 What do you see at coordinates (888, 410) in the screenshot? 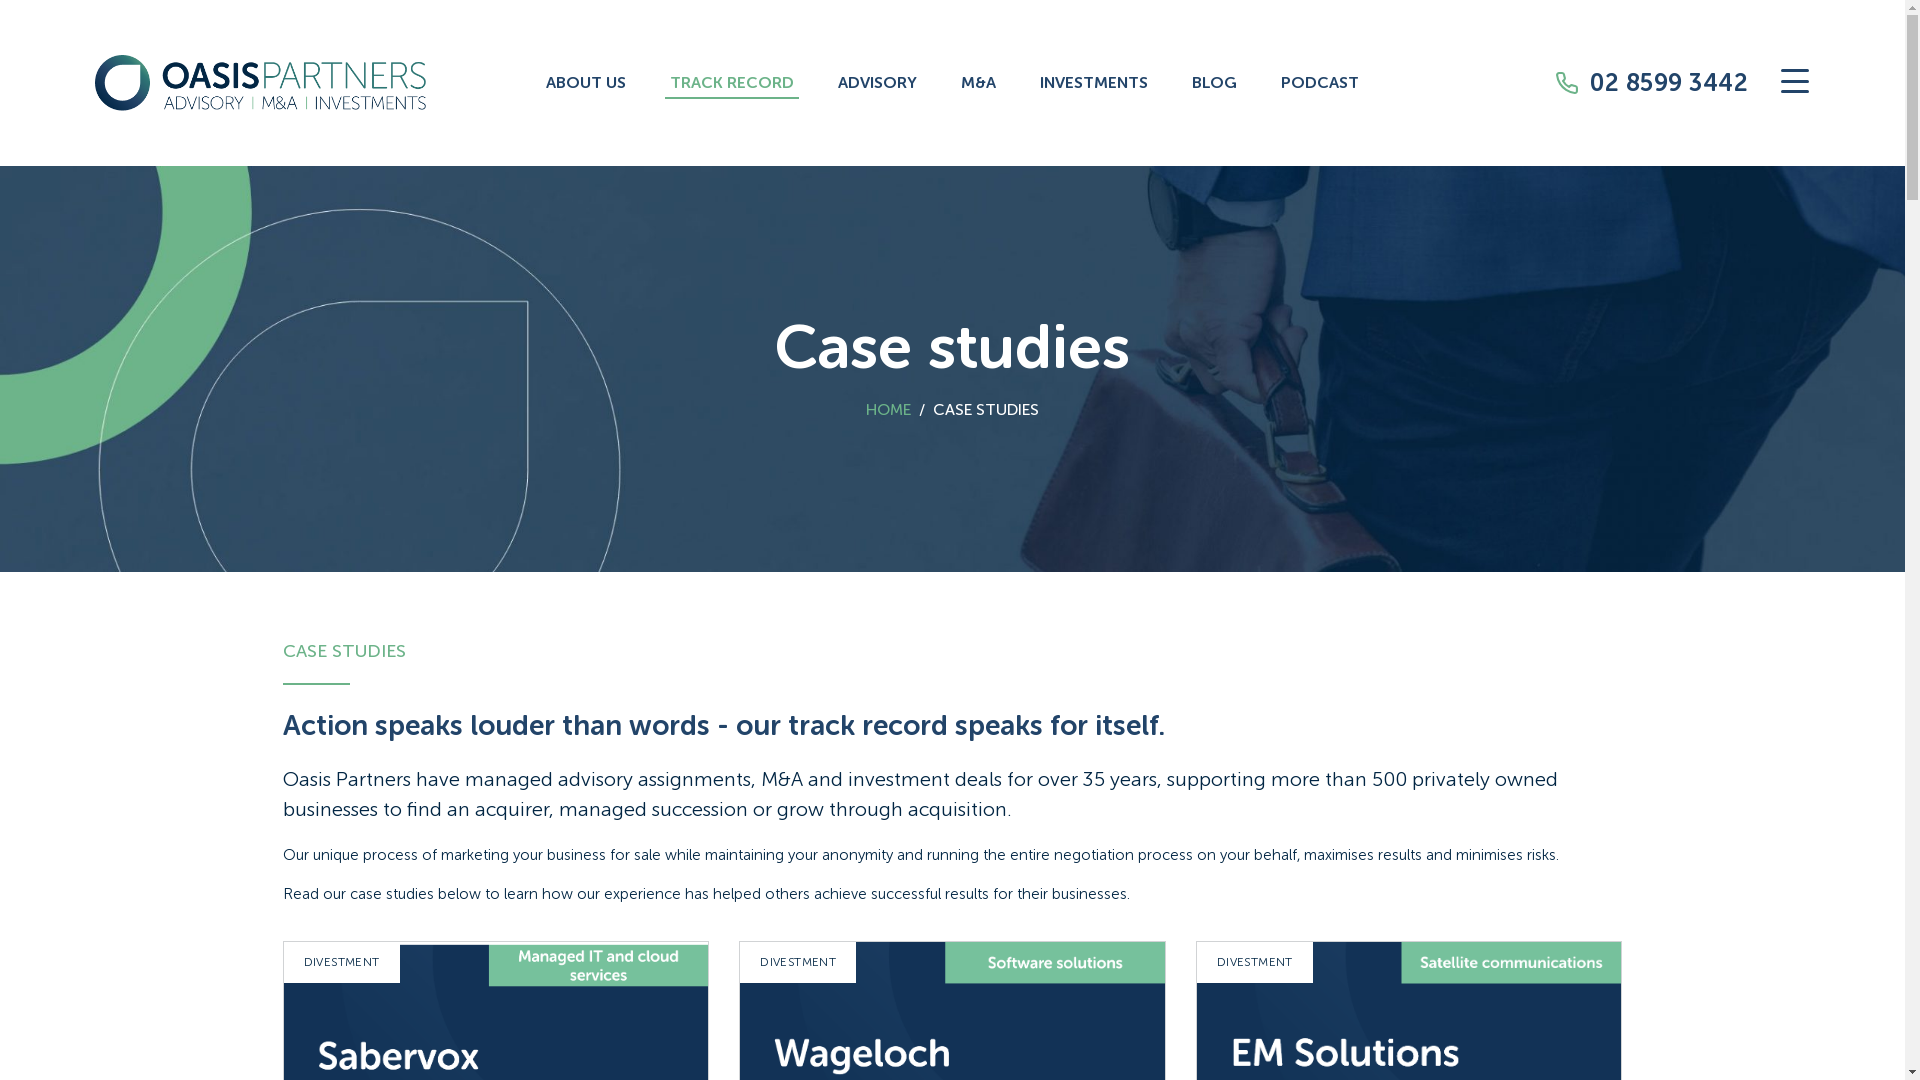
I see `HOME` at bounding box center [888, 410].